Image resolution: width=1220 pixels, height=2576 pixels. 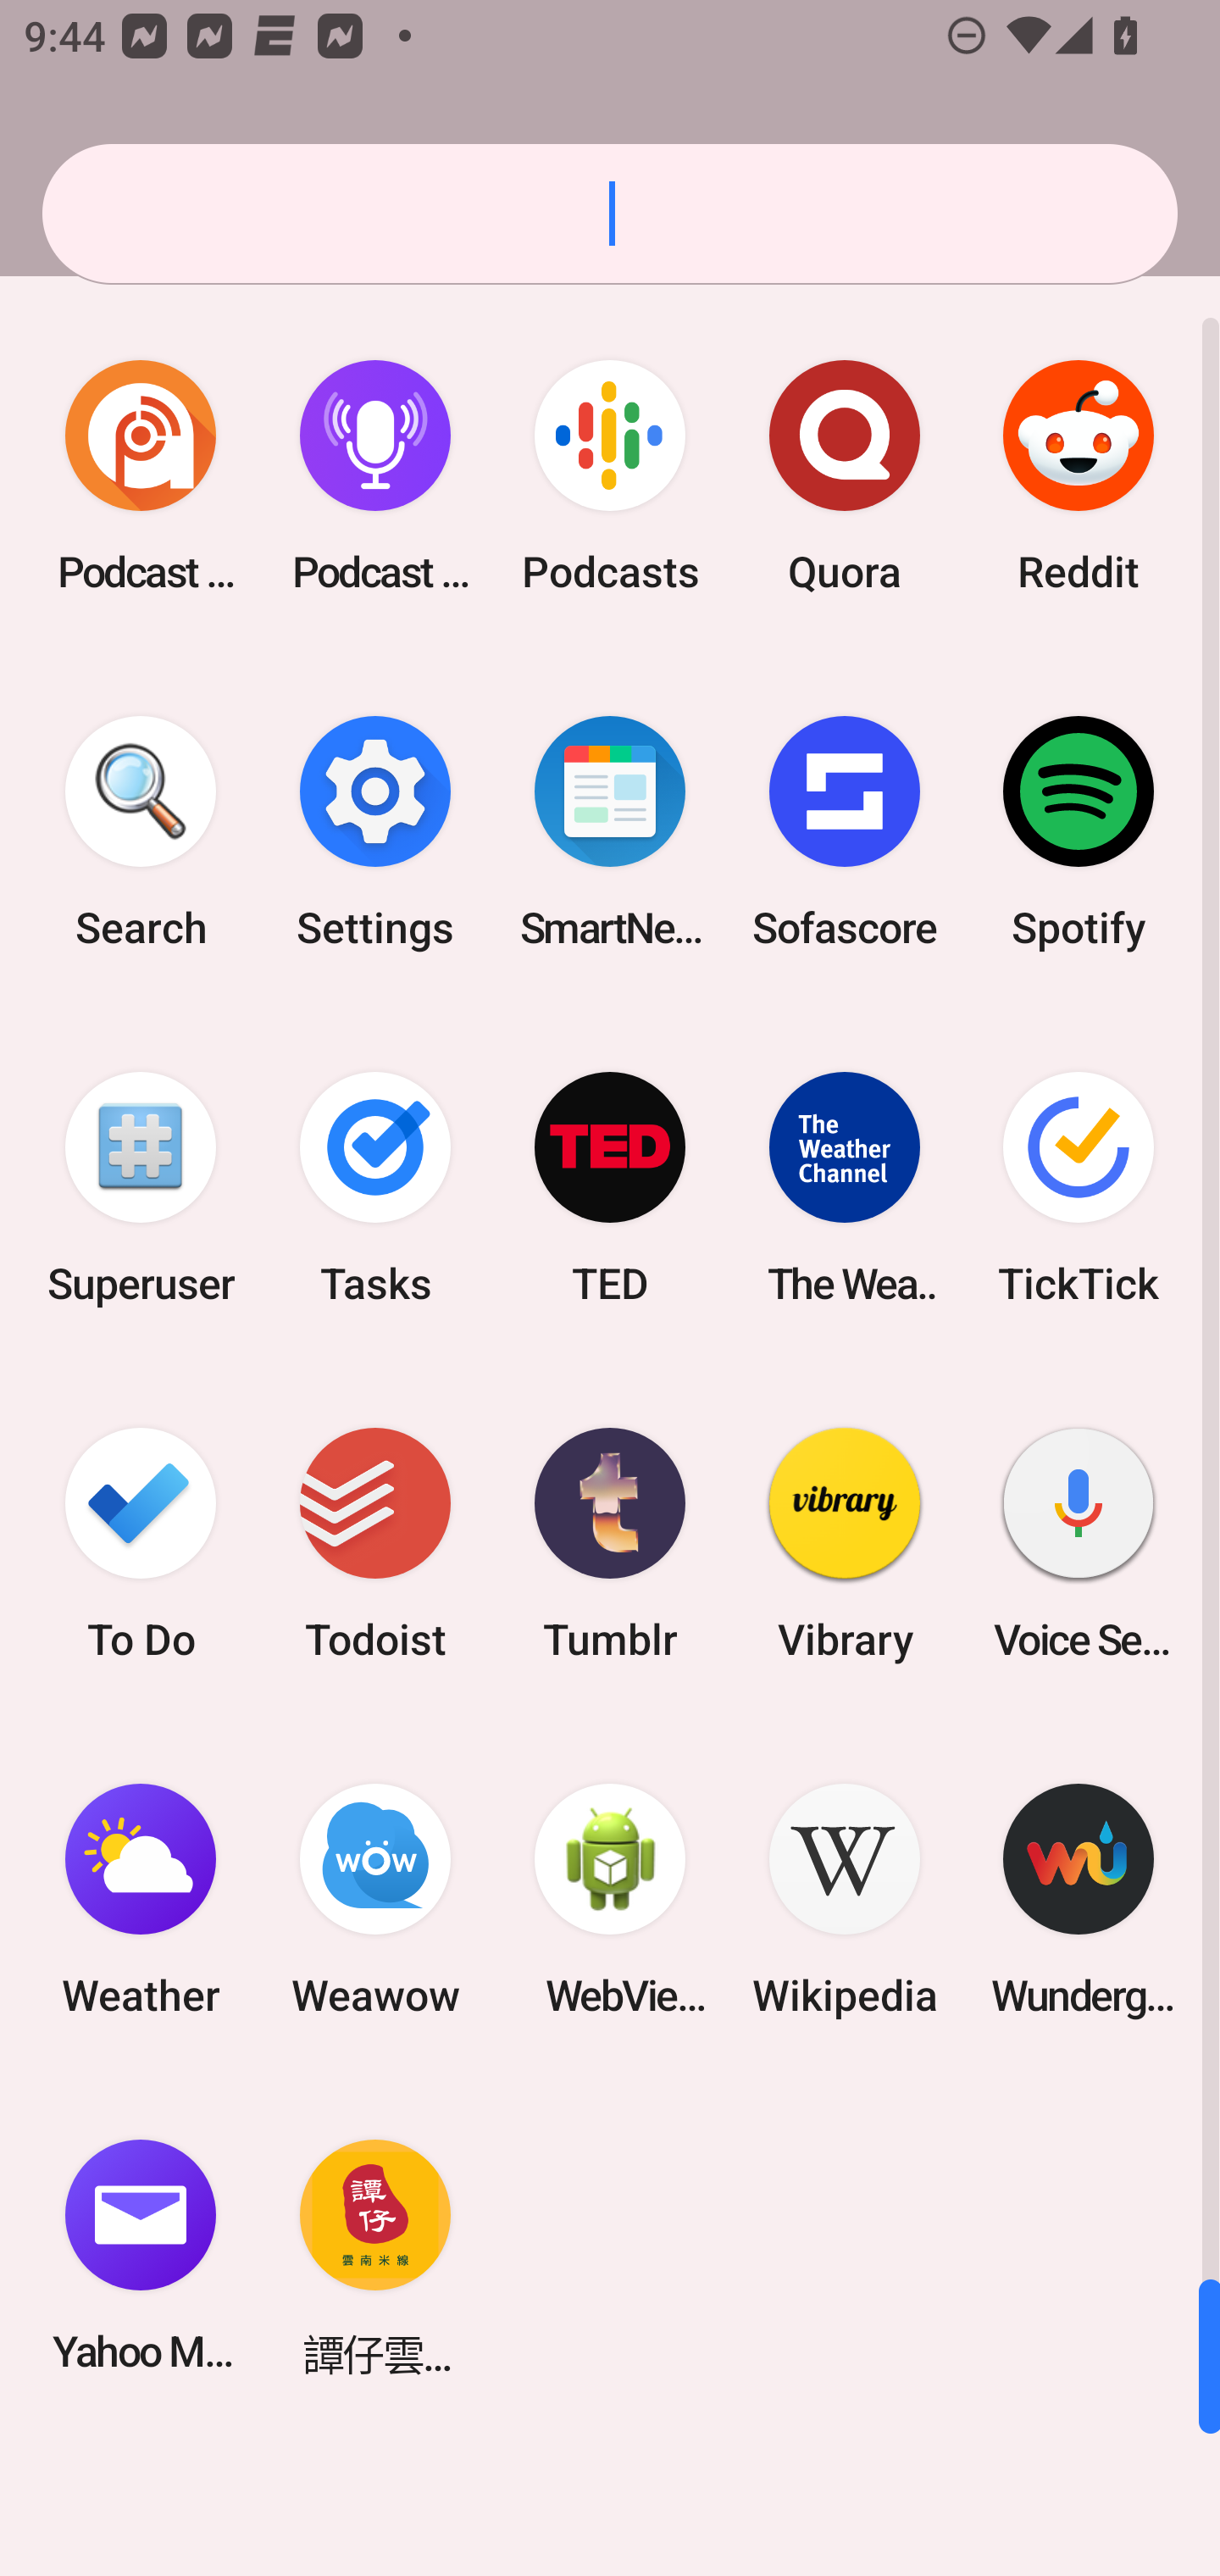 I want to click on Spotify, so click(x=1079, y=832).